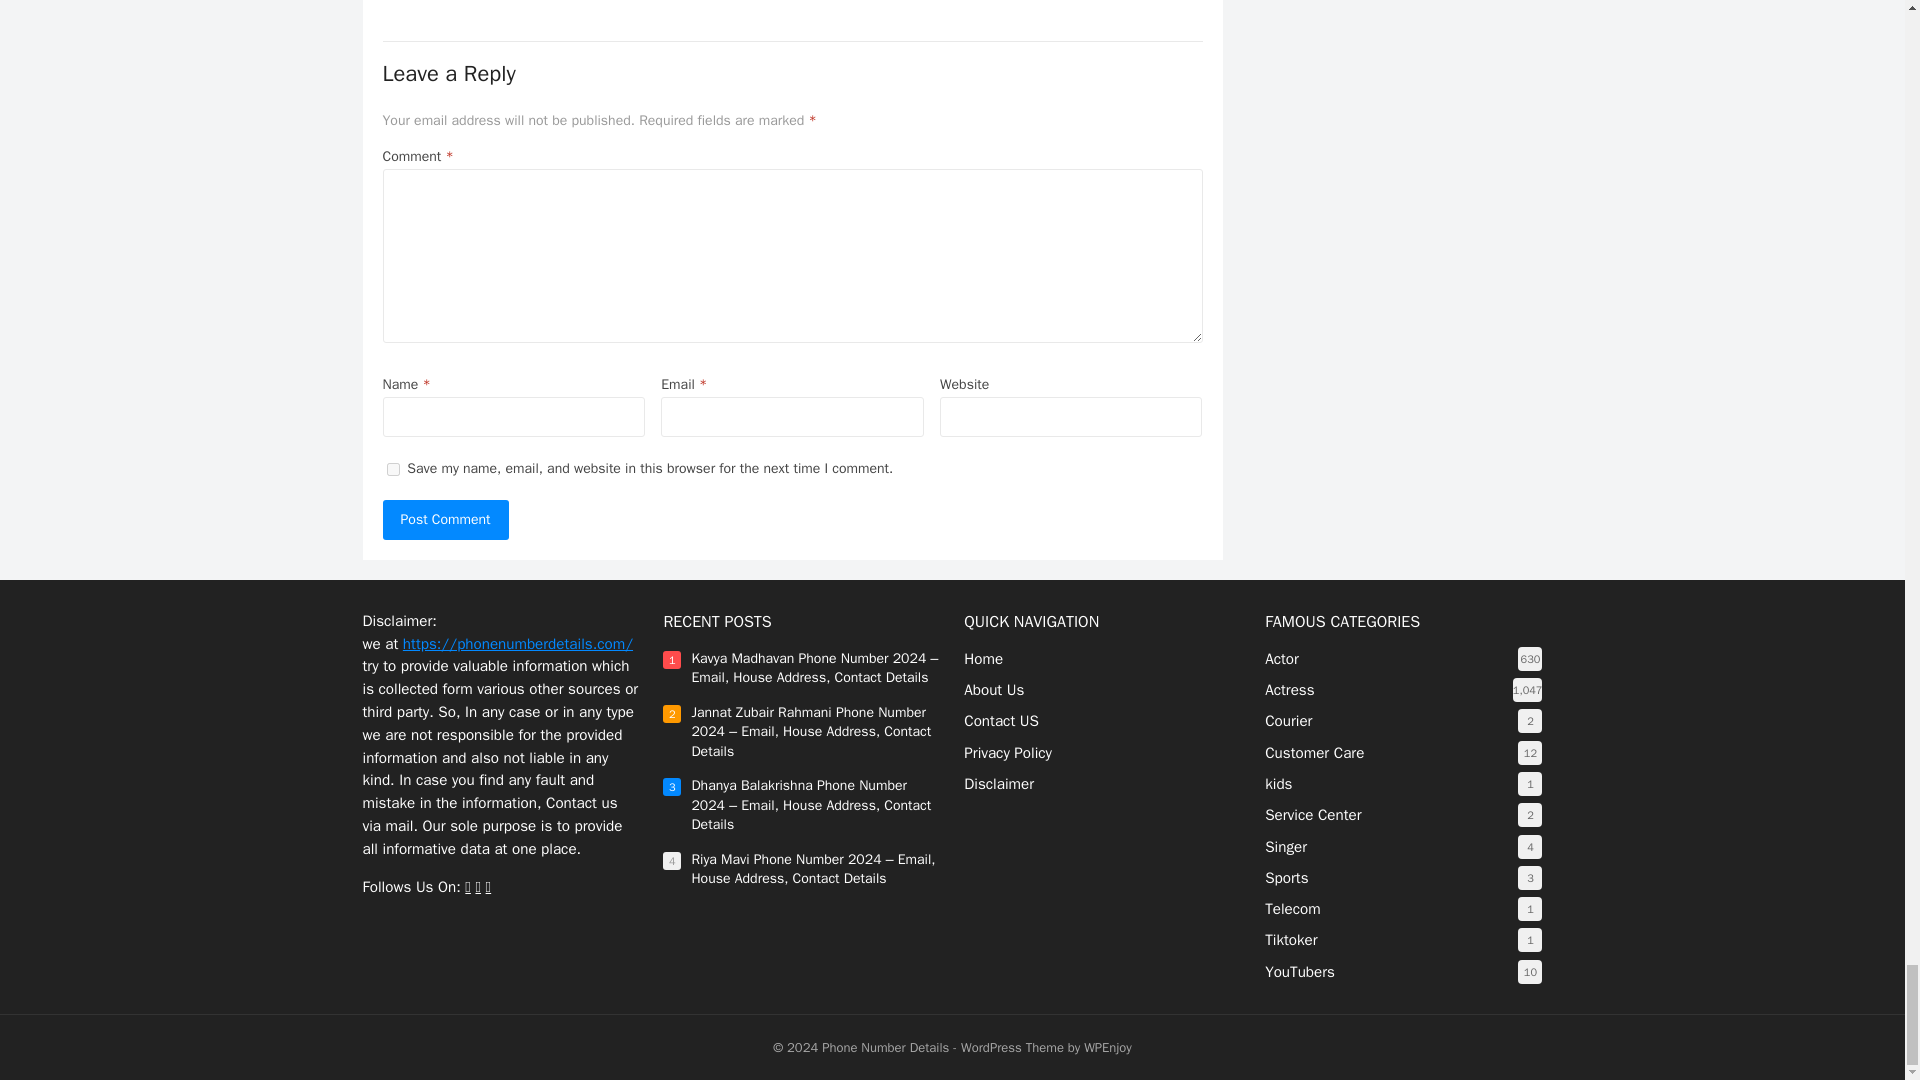  I want to click on yes, so click(392, 470).